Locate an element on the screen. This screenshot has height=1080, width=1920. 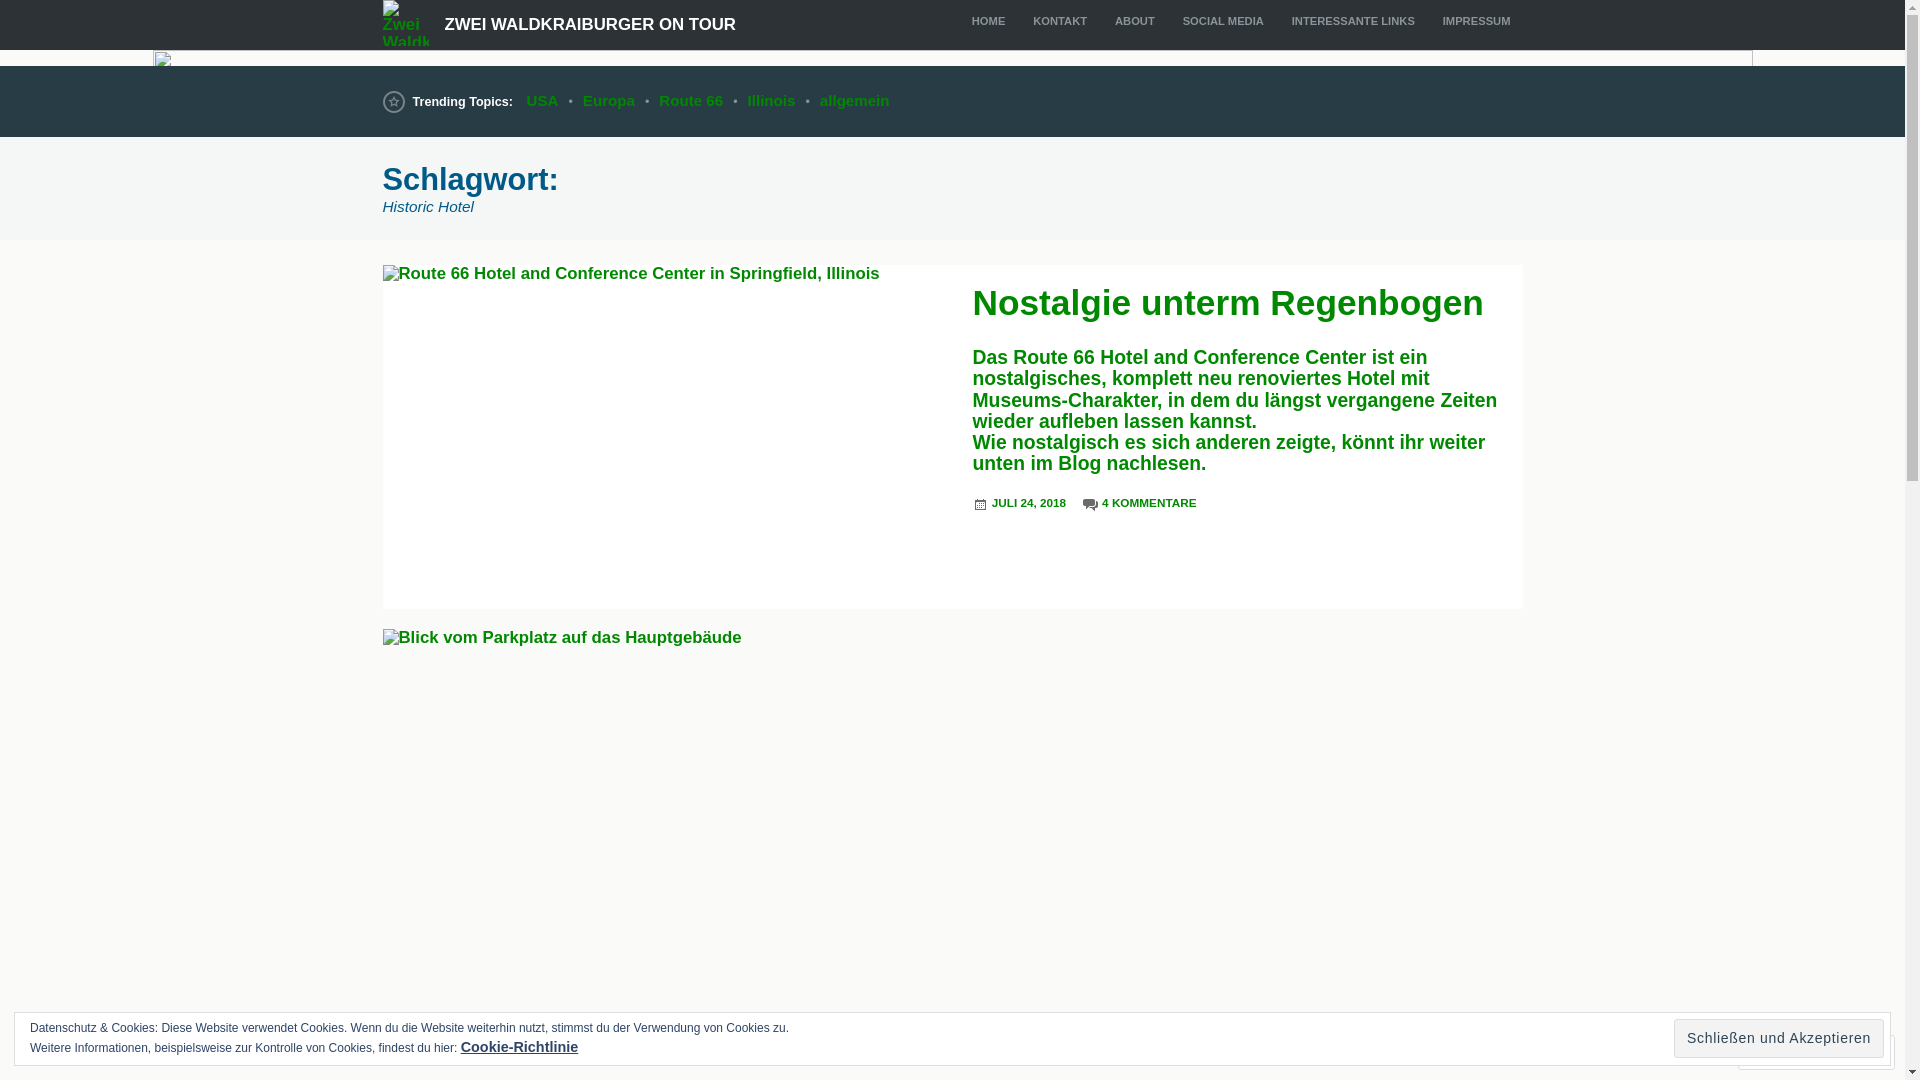
Europa is located at coordinates (609, 101).